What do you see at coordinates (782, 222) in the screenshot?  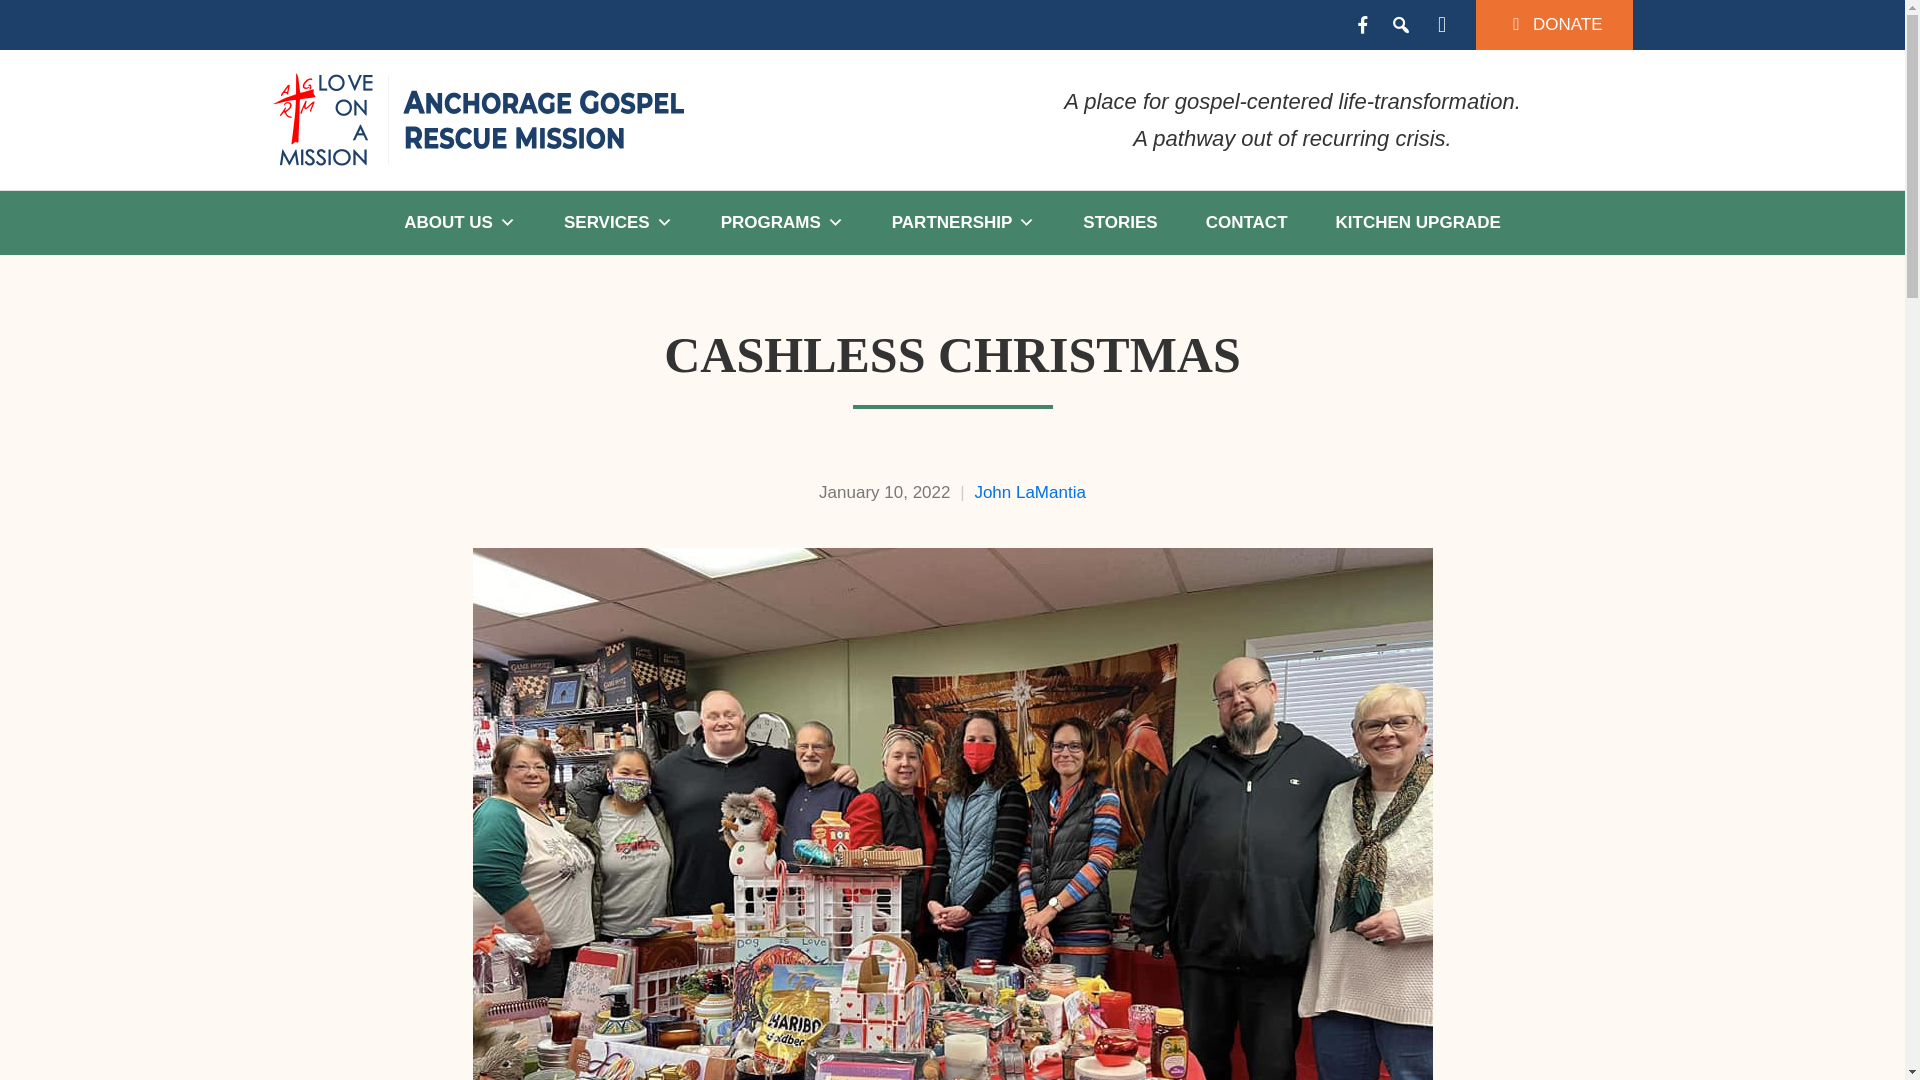 I see `PROGRAMS` at bounding box center [782, 222].